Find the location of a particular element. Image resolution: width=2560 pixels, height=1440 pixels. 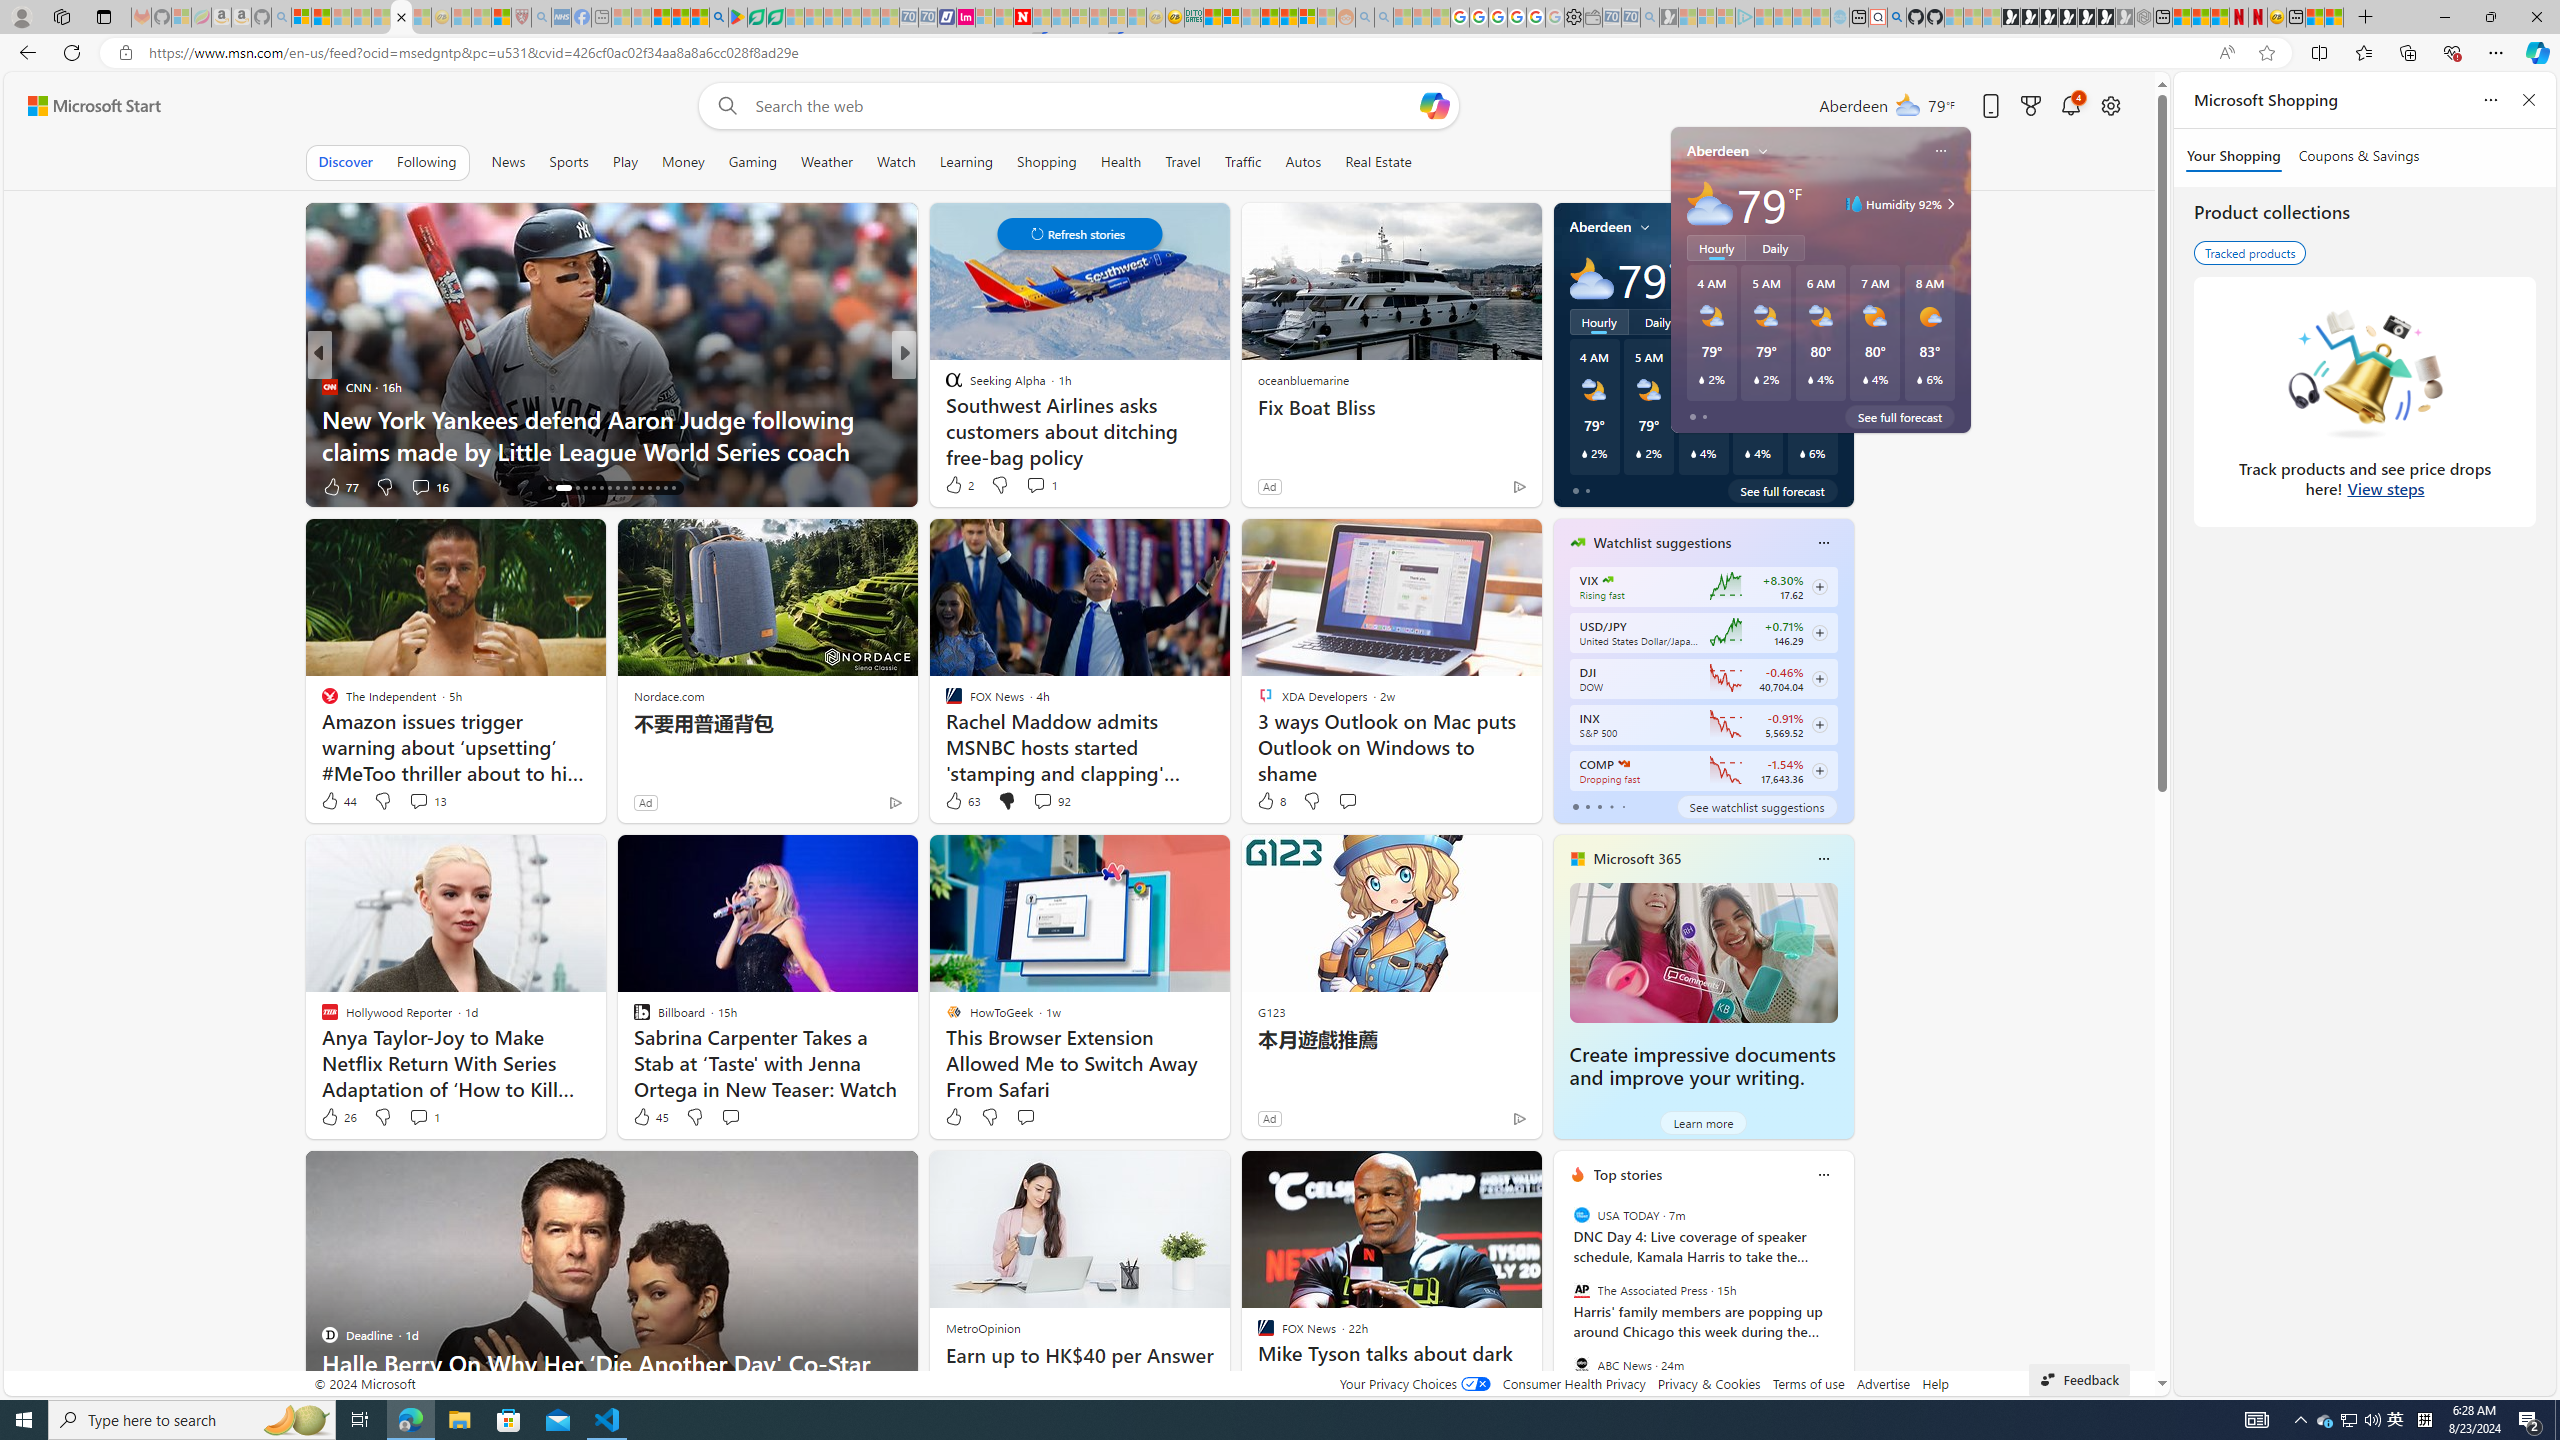

Kinda Frugal - MSN is located at coordinates (1288, 17).